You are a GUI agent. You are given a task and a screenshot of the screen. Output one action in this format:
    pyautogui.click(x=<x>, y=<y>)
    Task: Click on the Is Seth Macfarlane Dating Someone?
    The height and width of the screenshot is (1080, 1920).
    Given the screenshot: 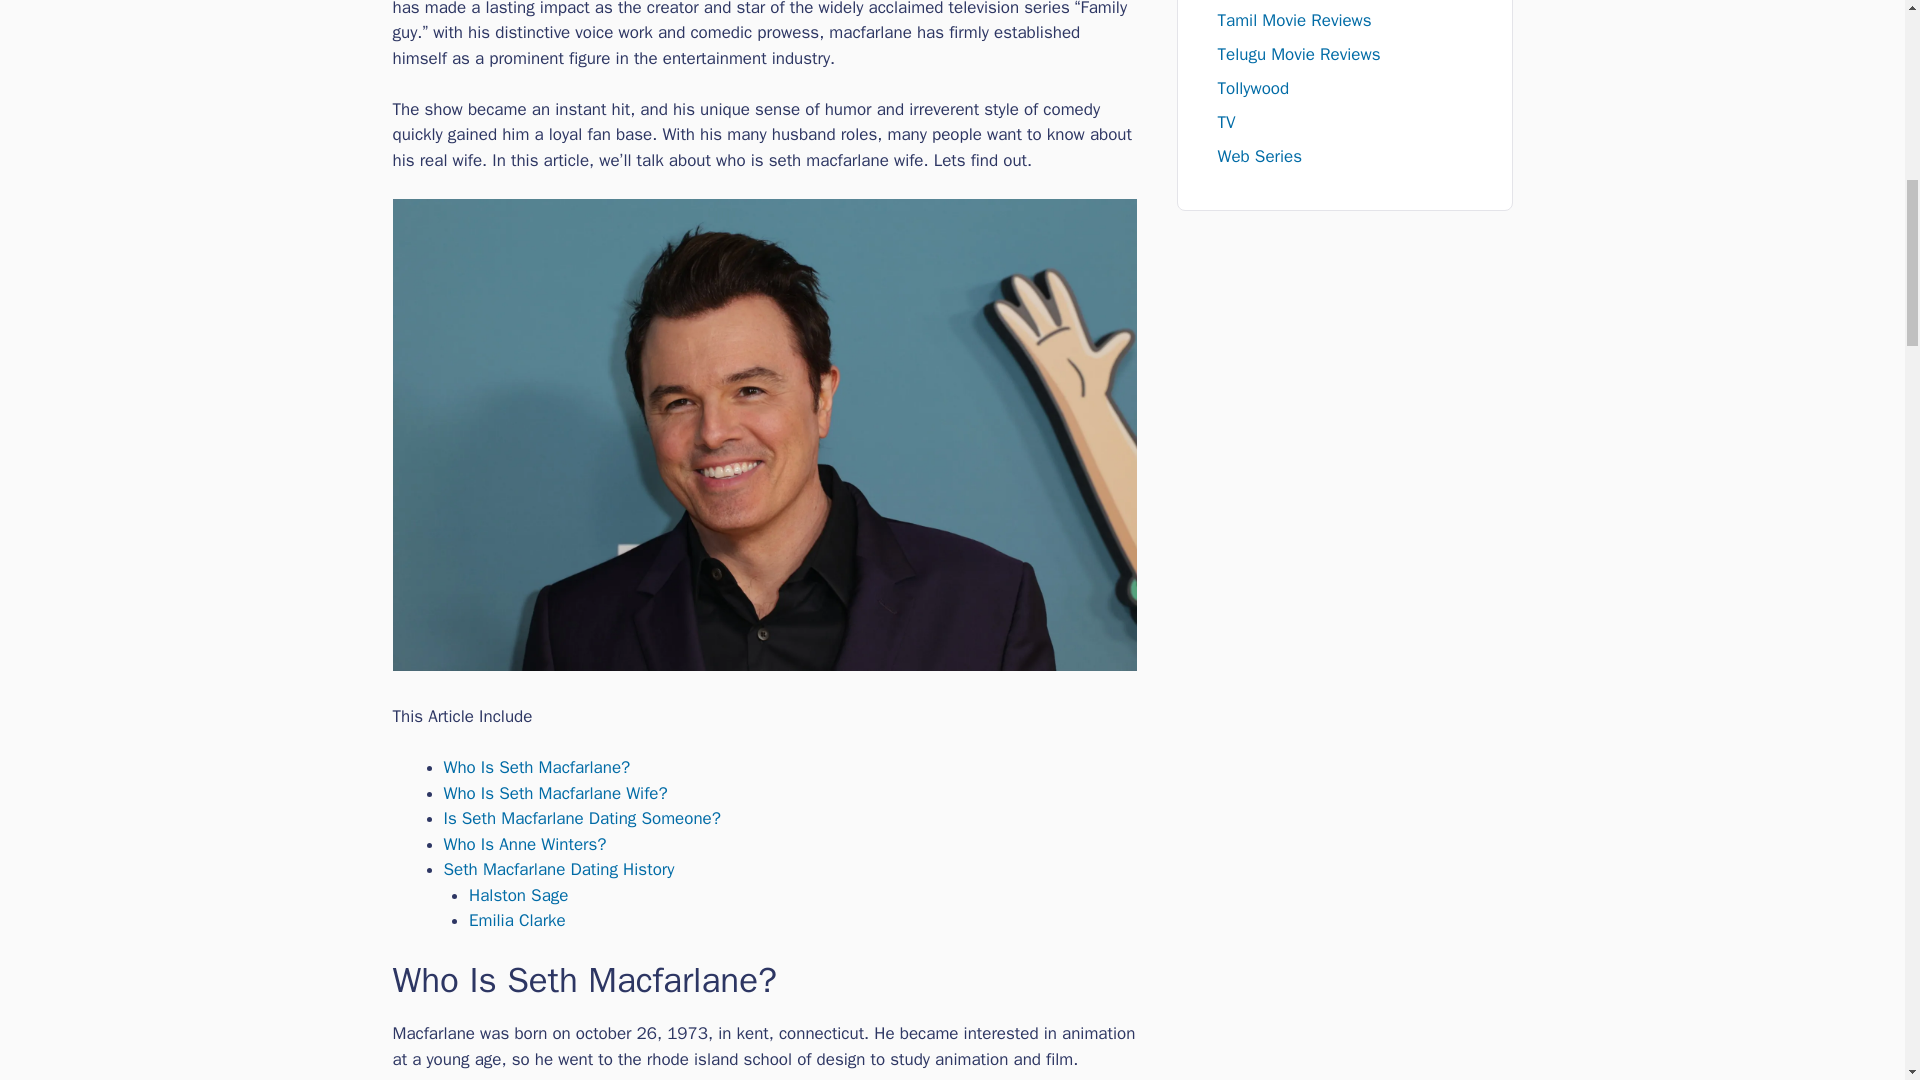 What is the action you would take?
    pyautogui.click(x=582, y=818)
    